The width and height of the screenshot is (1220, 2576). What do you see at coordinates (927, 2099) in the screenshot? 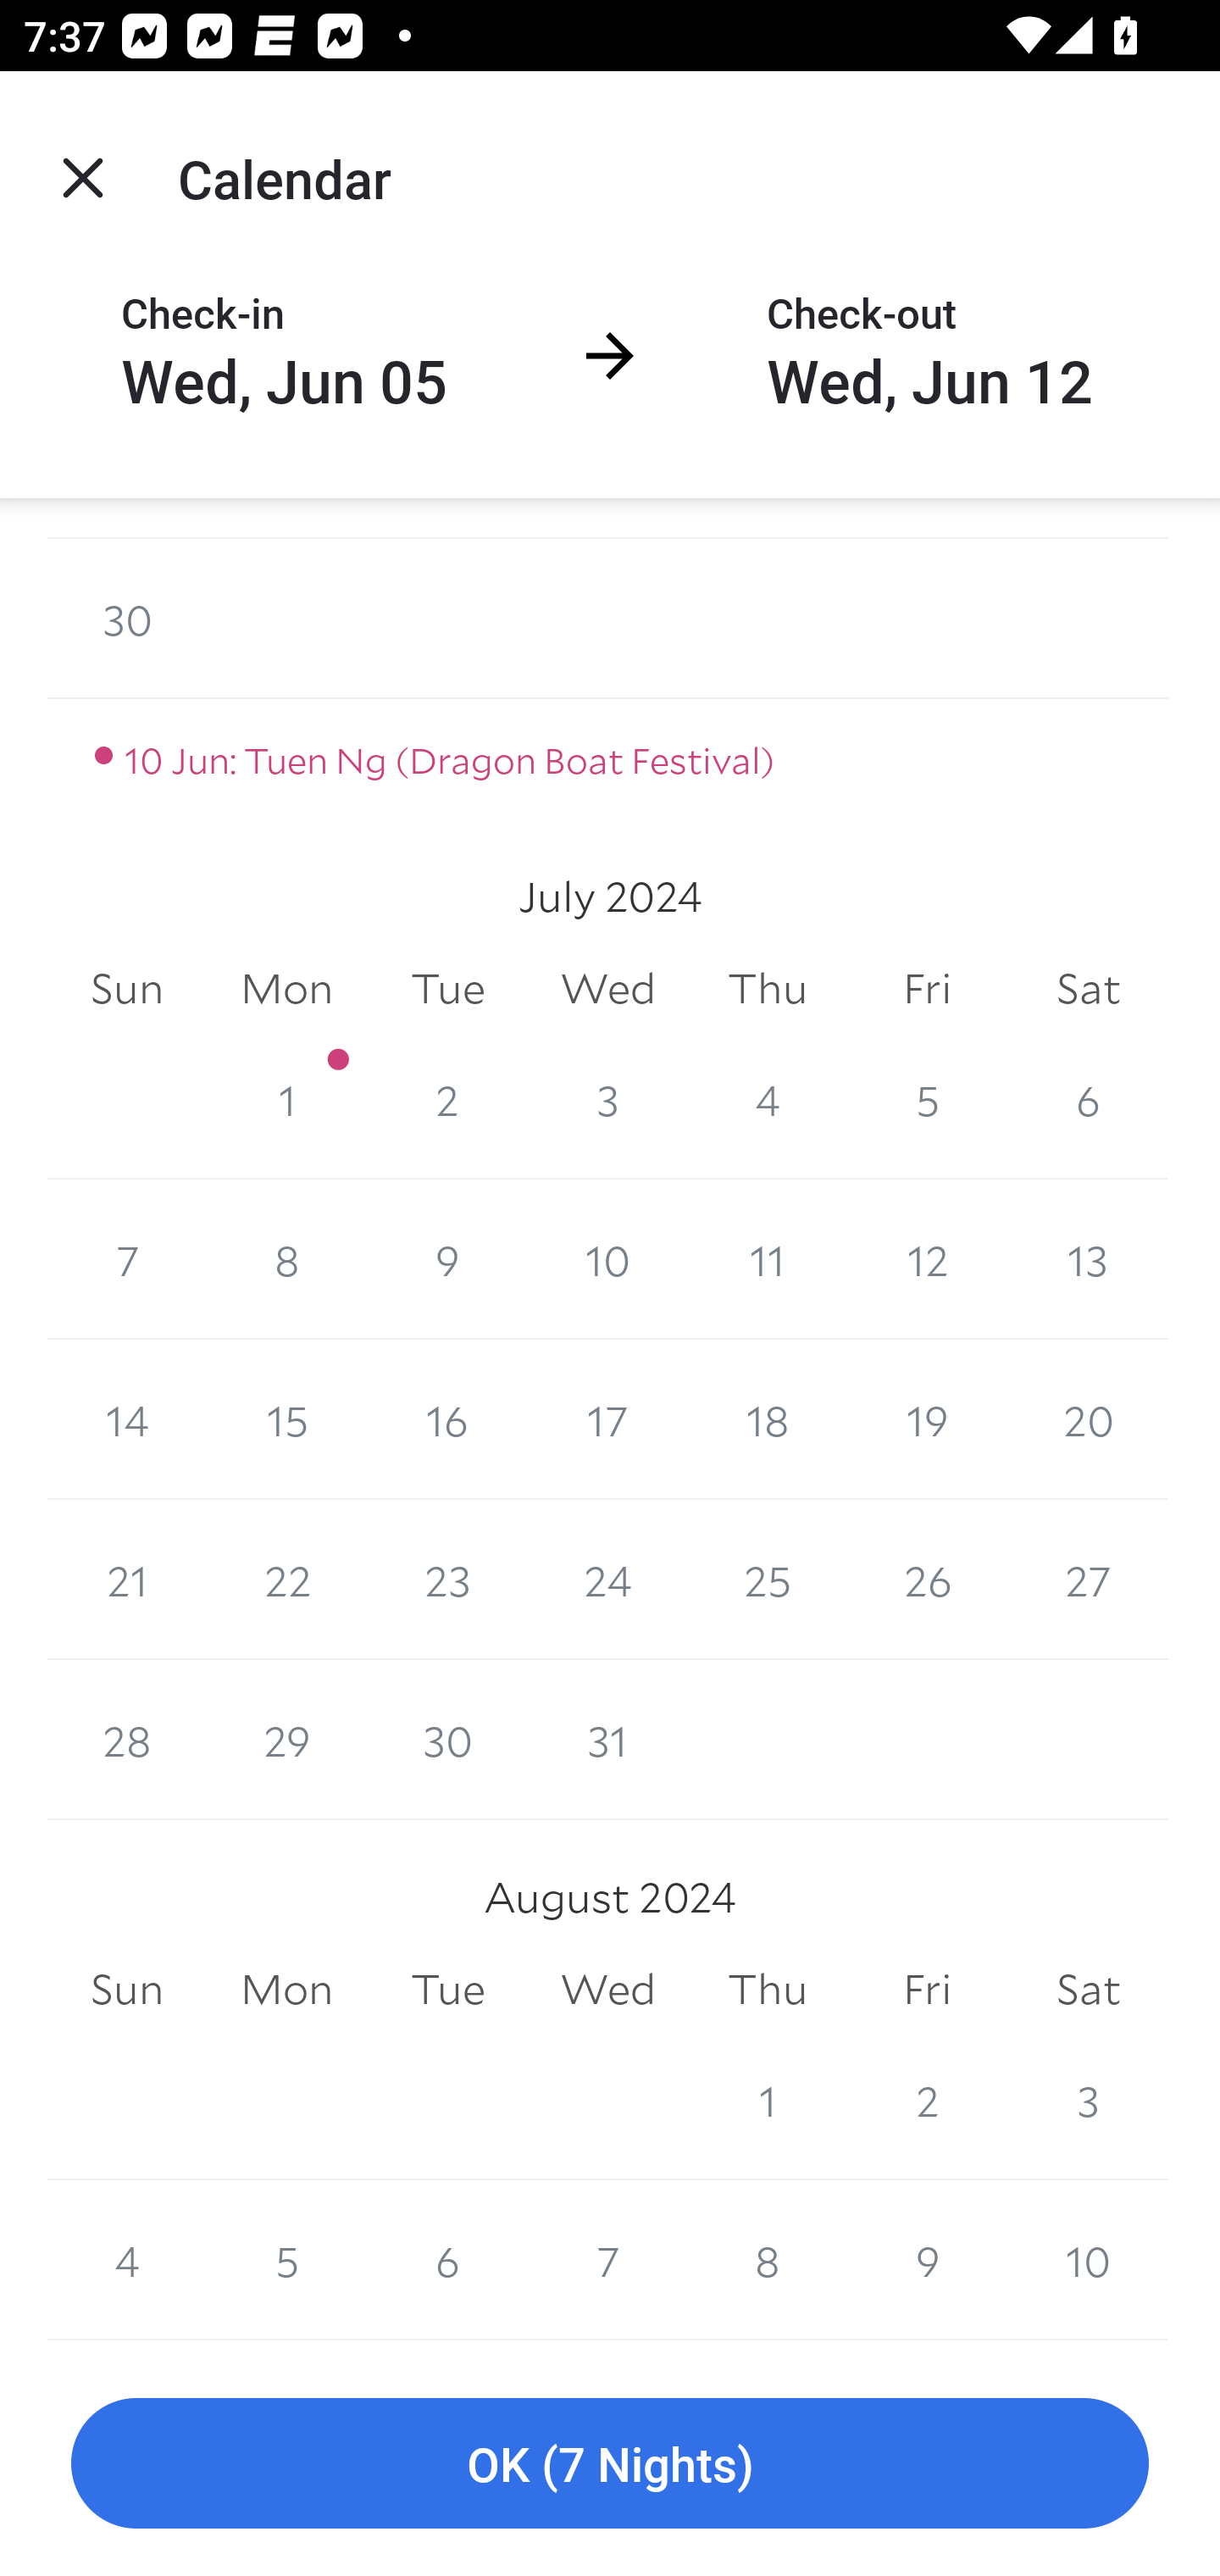
I see `2 2 August 2024` at bounding box center [927, 2099].